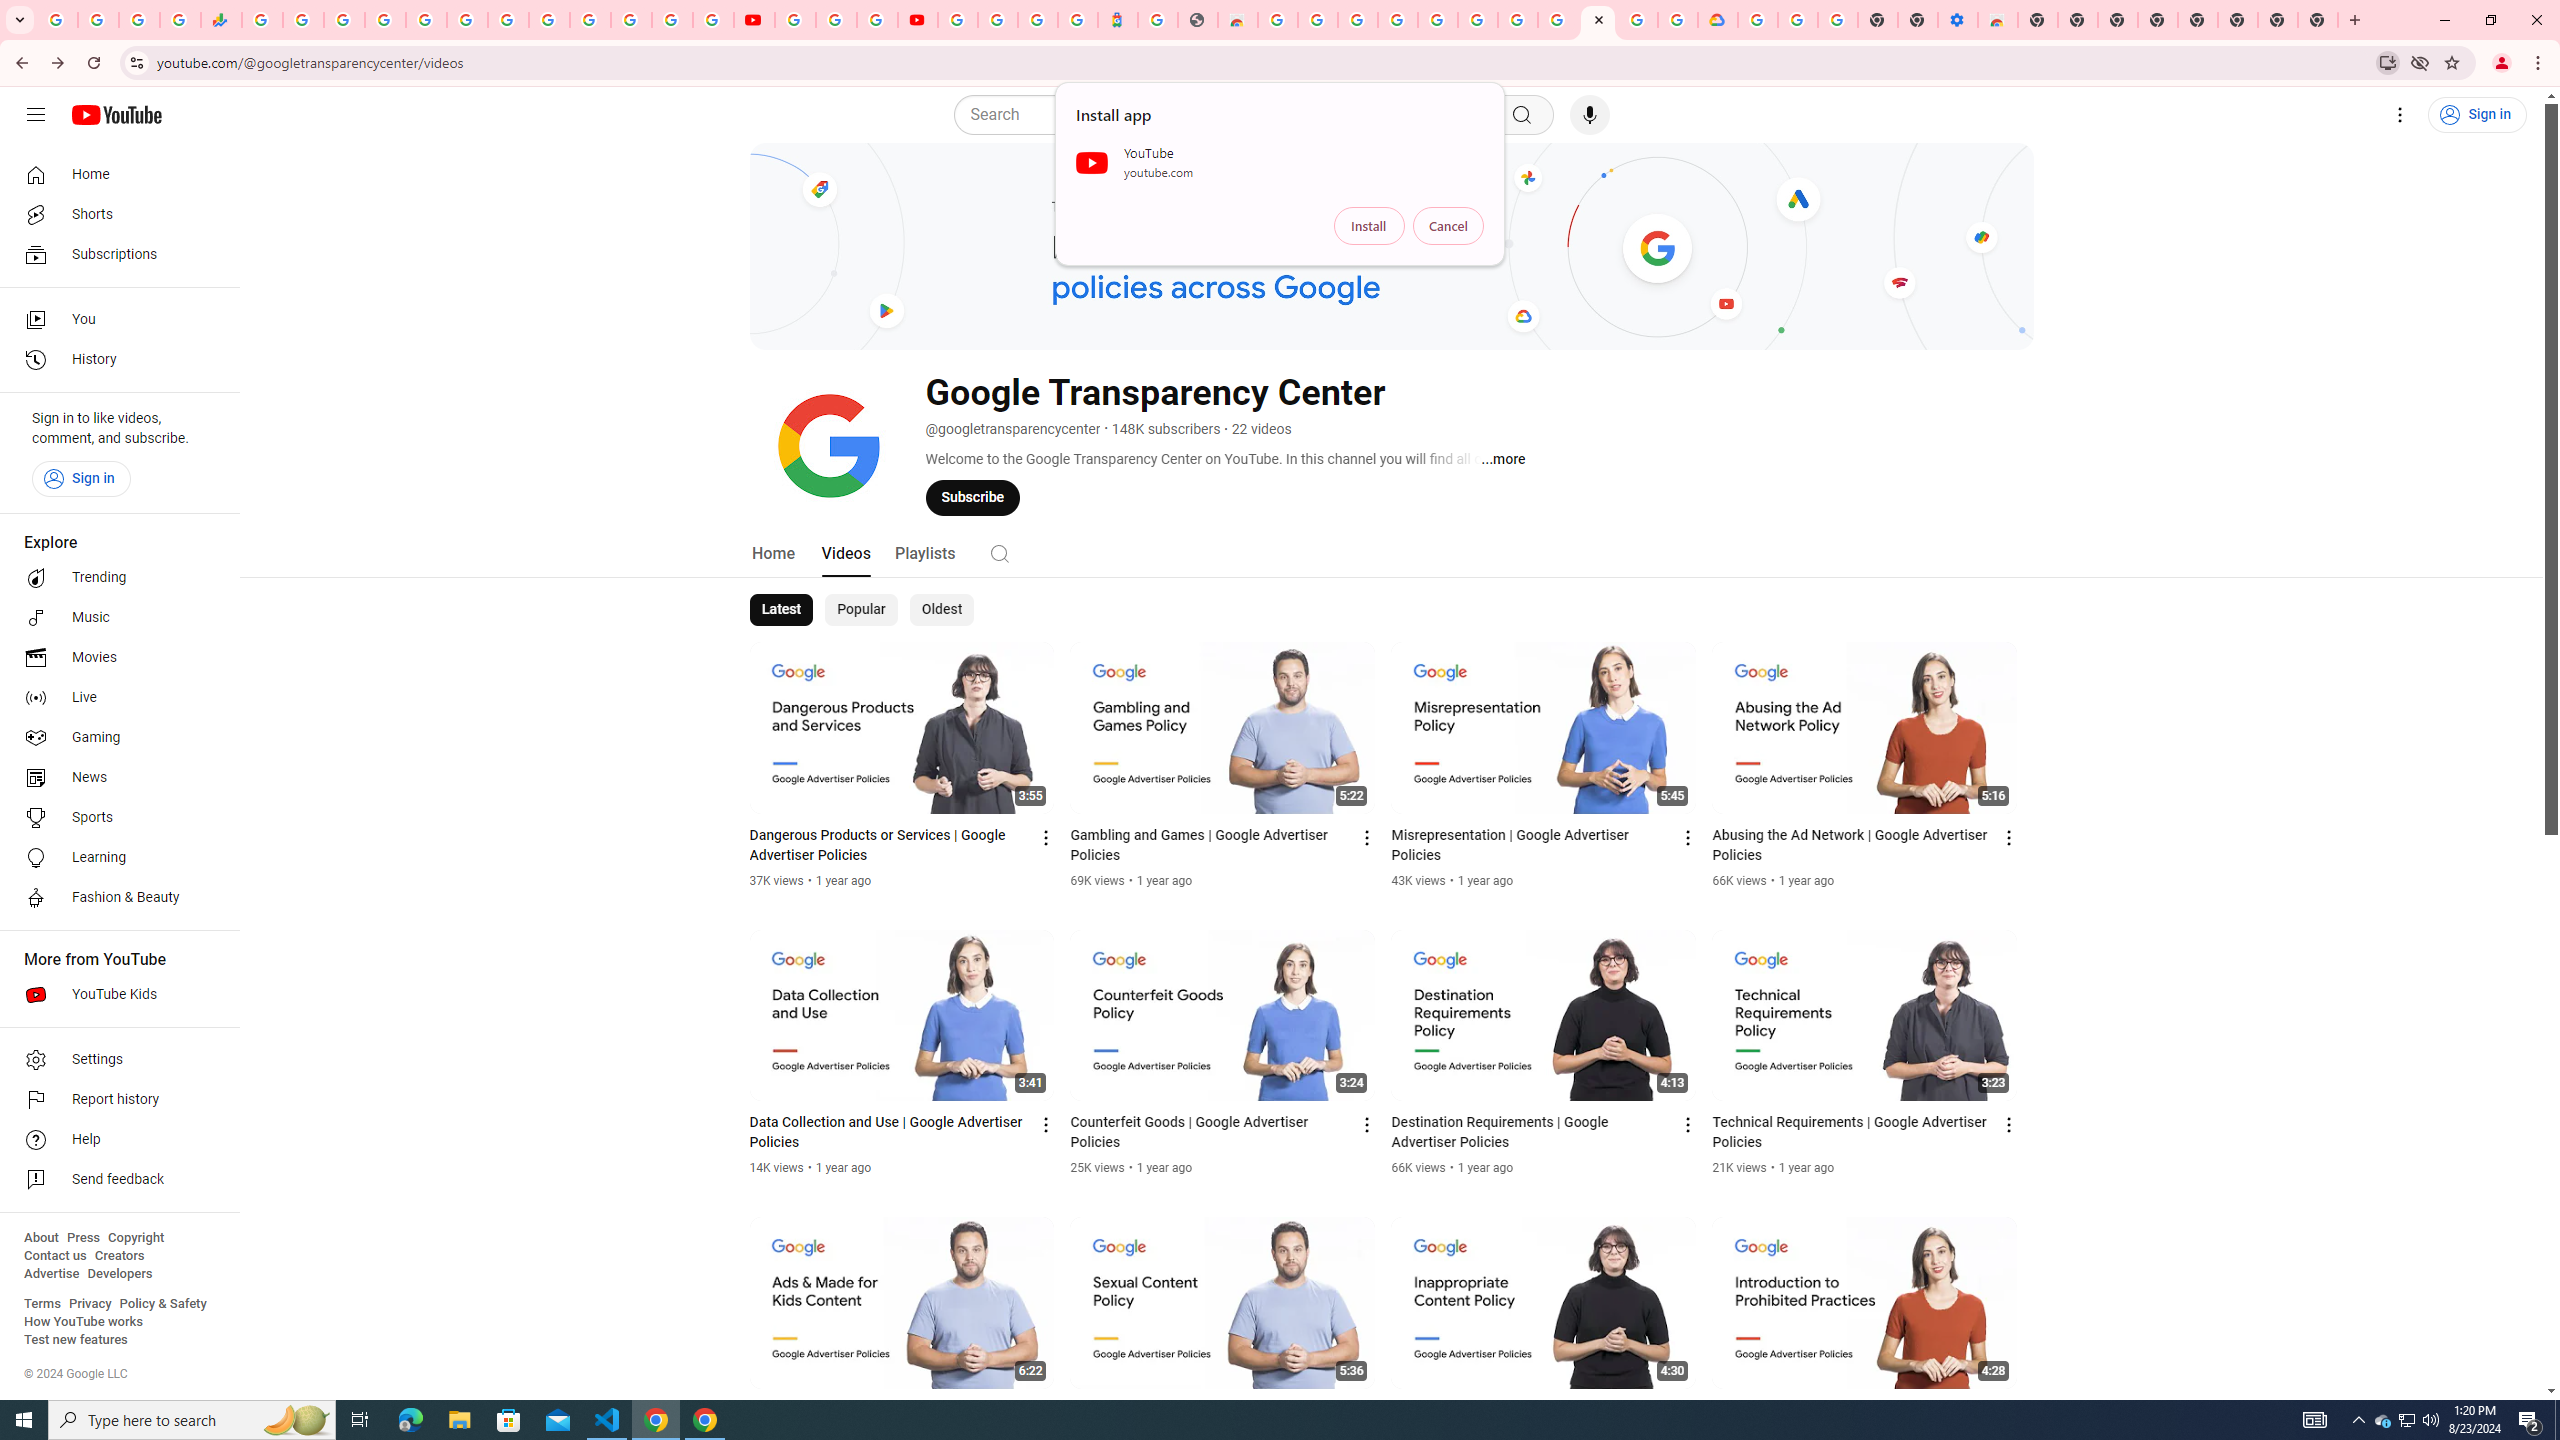 This screenshot has width=2560, height=1440. I want to click on Shorts, so click(114, 214).